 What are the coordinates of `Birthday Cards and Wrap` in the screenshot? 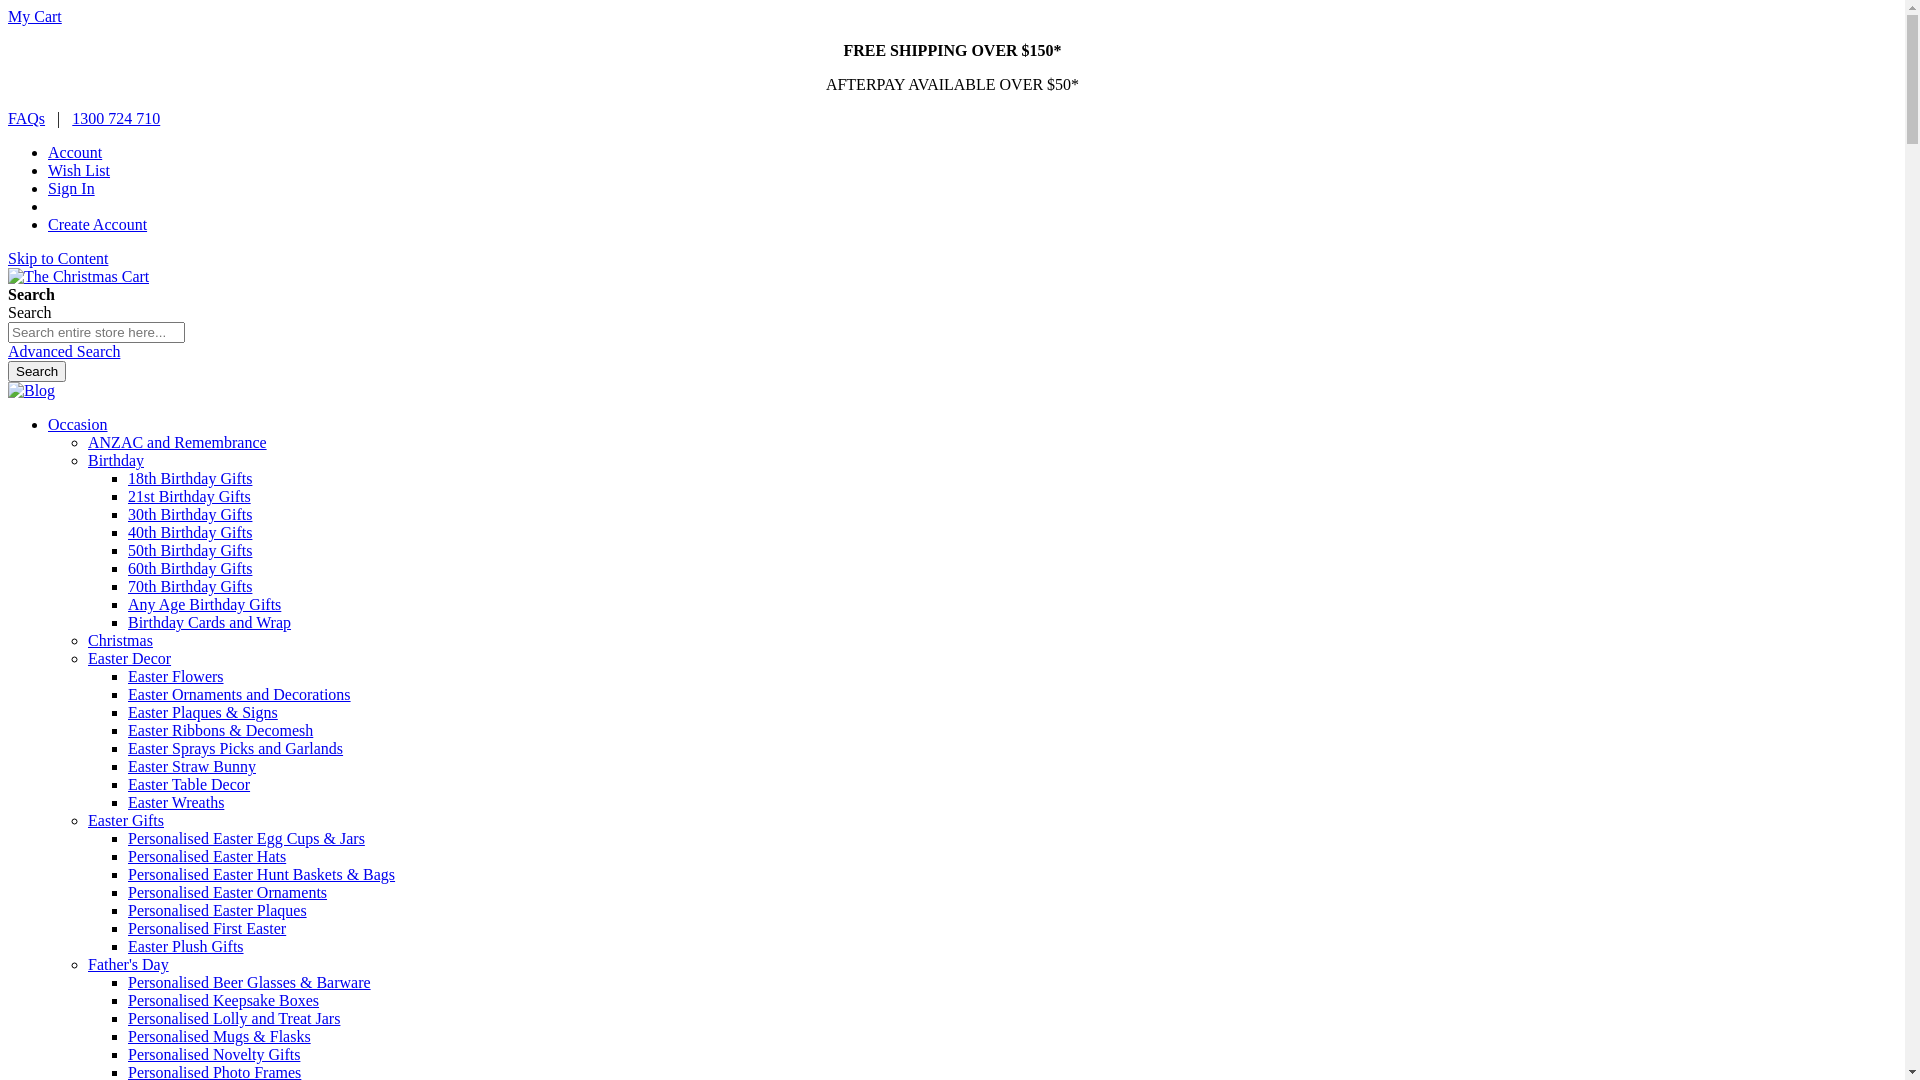 It's located at (210, 622).